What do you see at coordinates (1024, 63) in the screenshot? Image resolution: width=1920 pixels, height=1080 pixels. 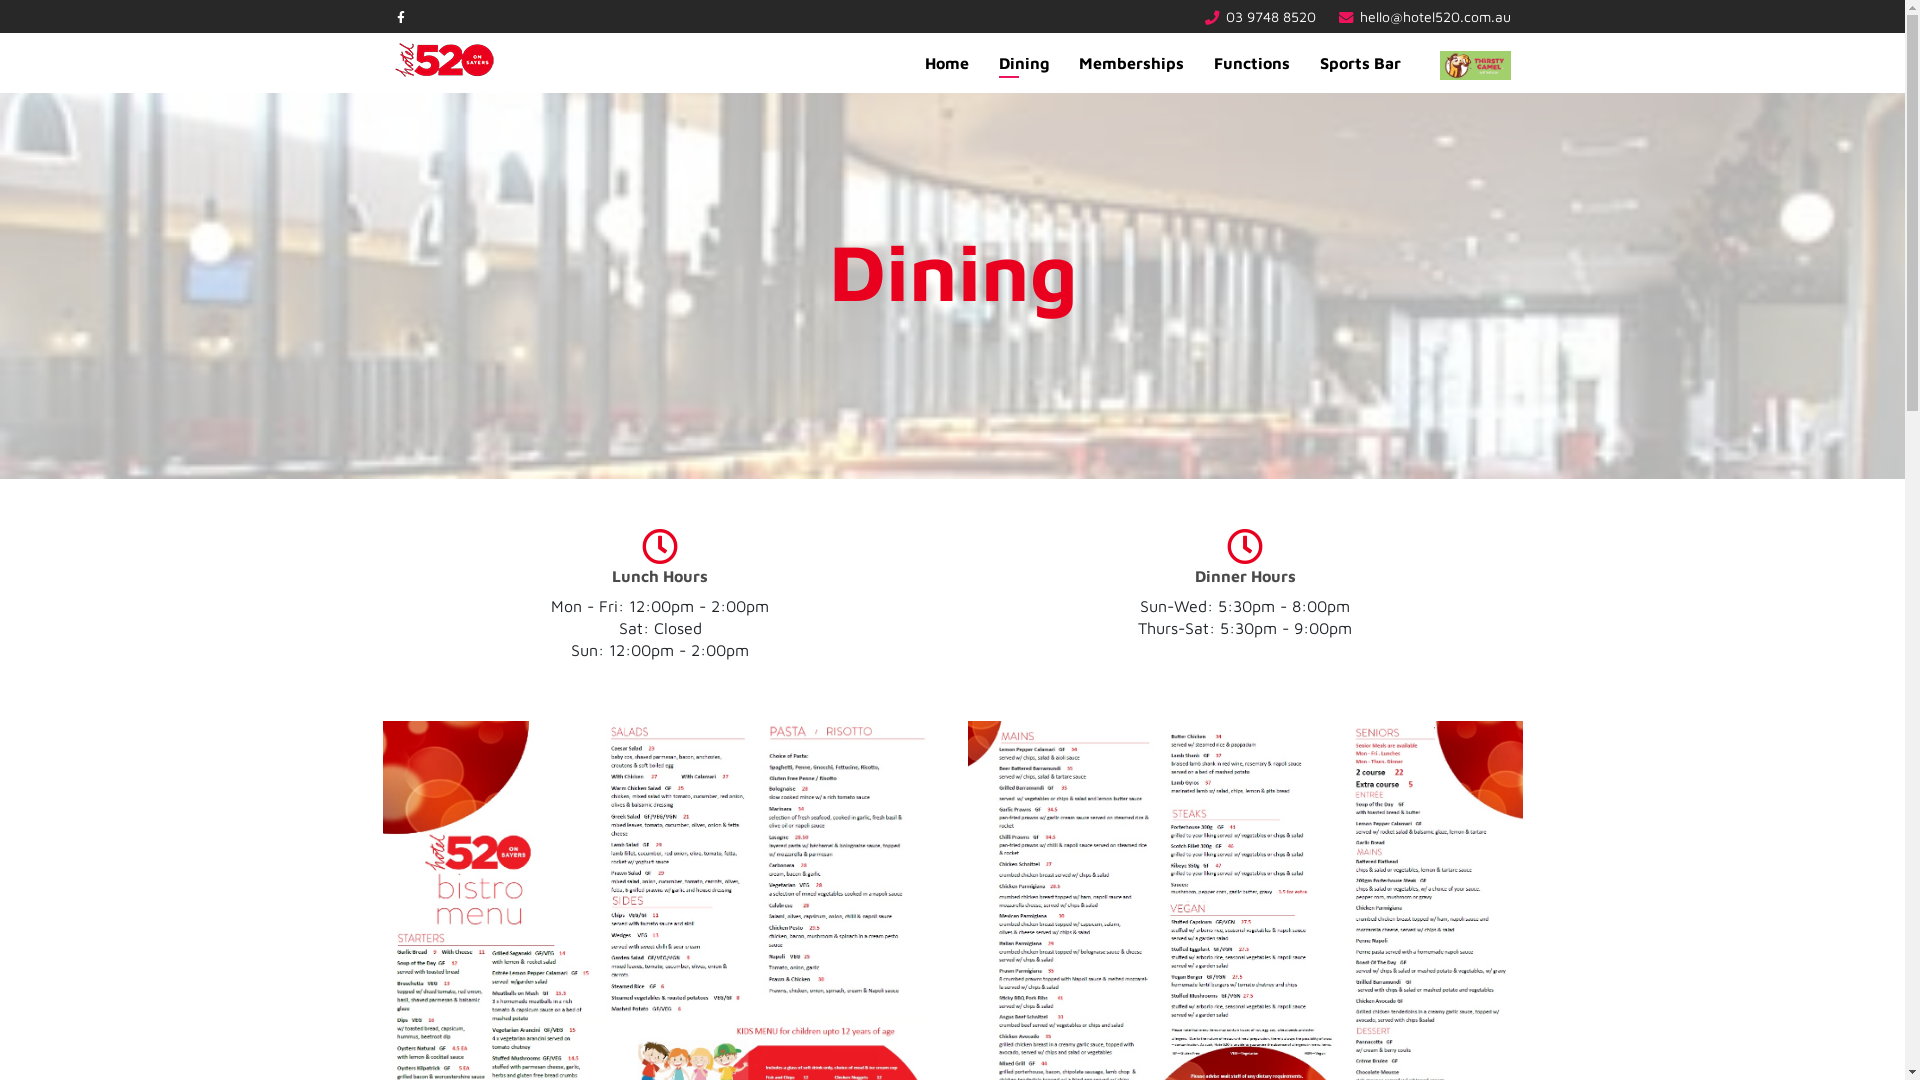 I see `Dining` at bounding box center [1024, 63].